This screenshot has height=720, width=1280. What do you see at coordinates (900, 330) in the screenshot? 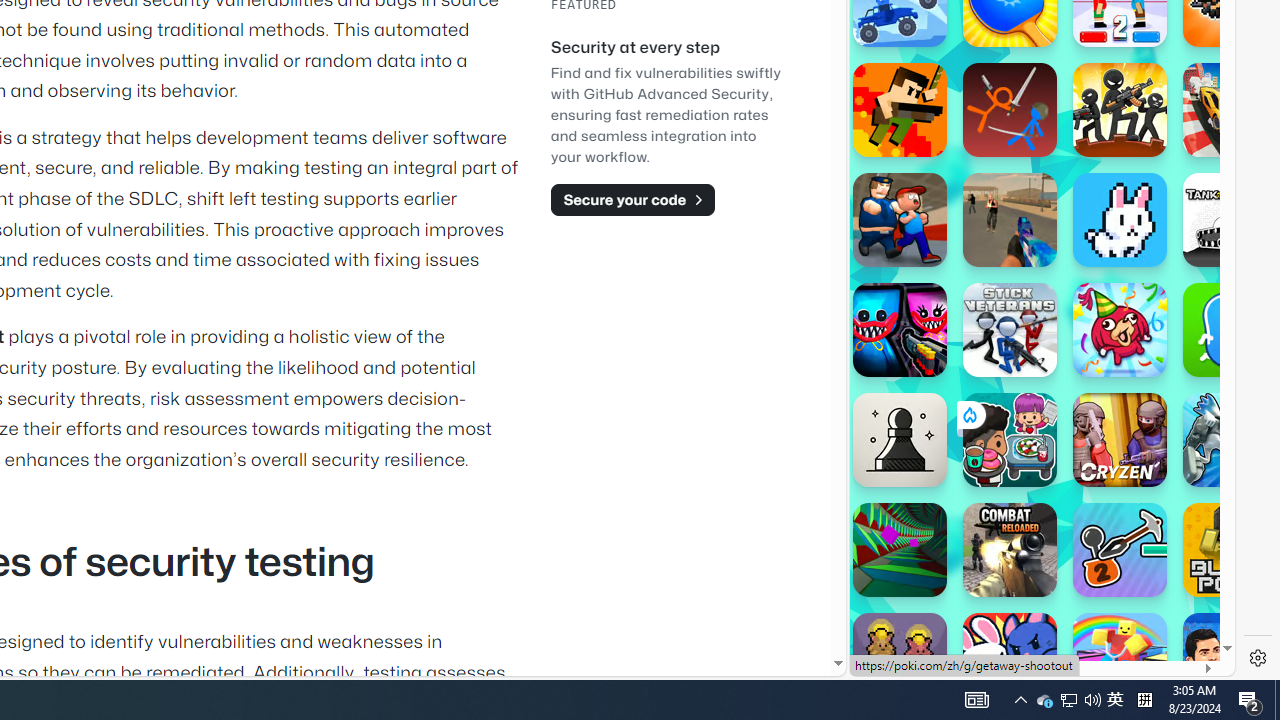
I see `Huggy Wuggy Shooter Huggy Wuggy Shooter` at bounding box center [900, 330].